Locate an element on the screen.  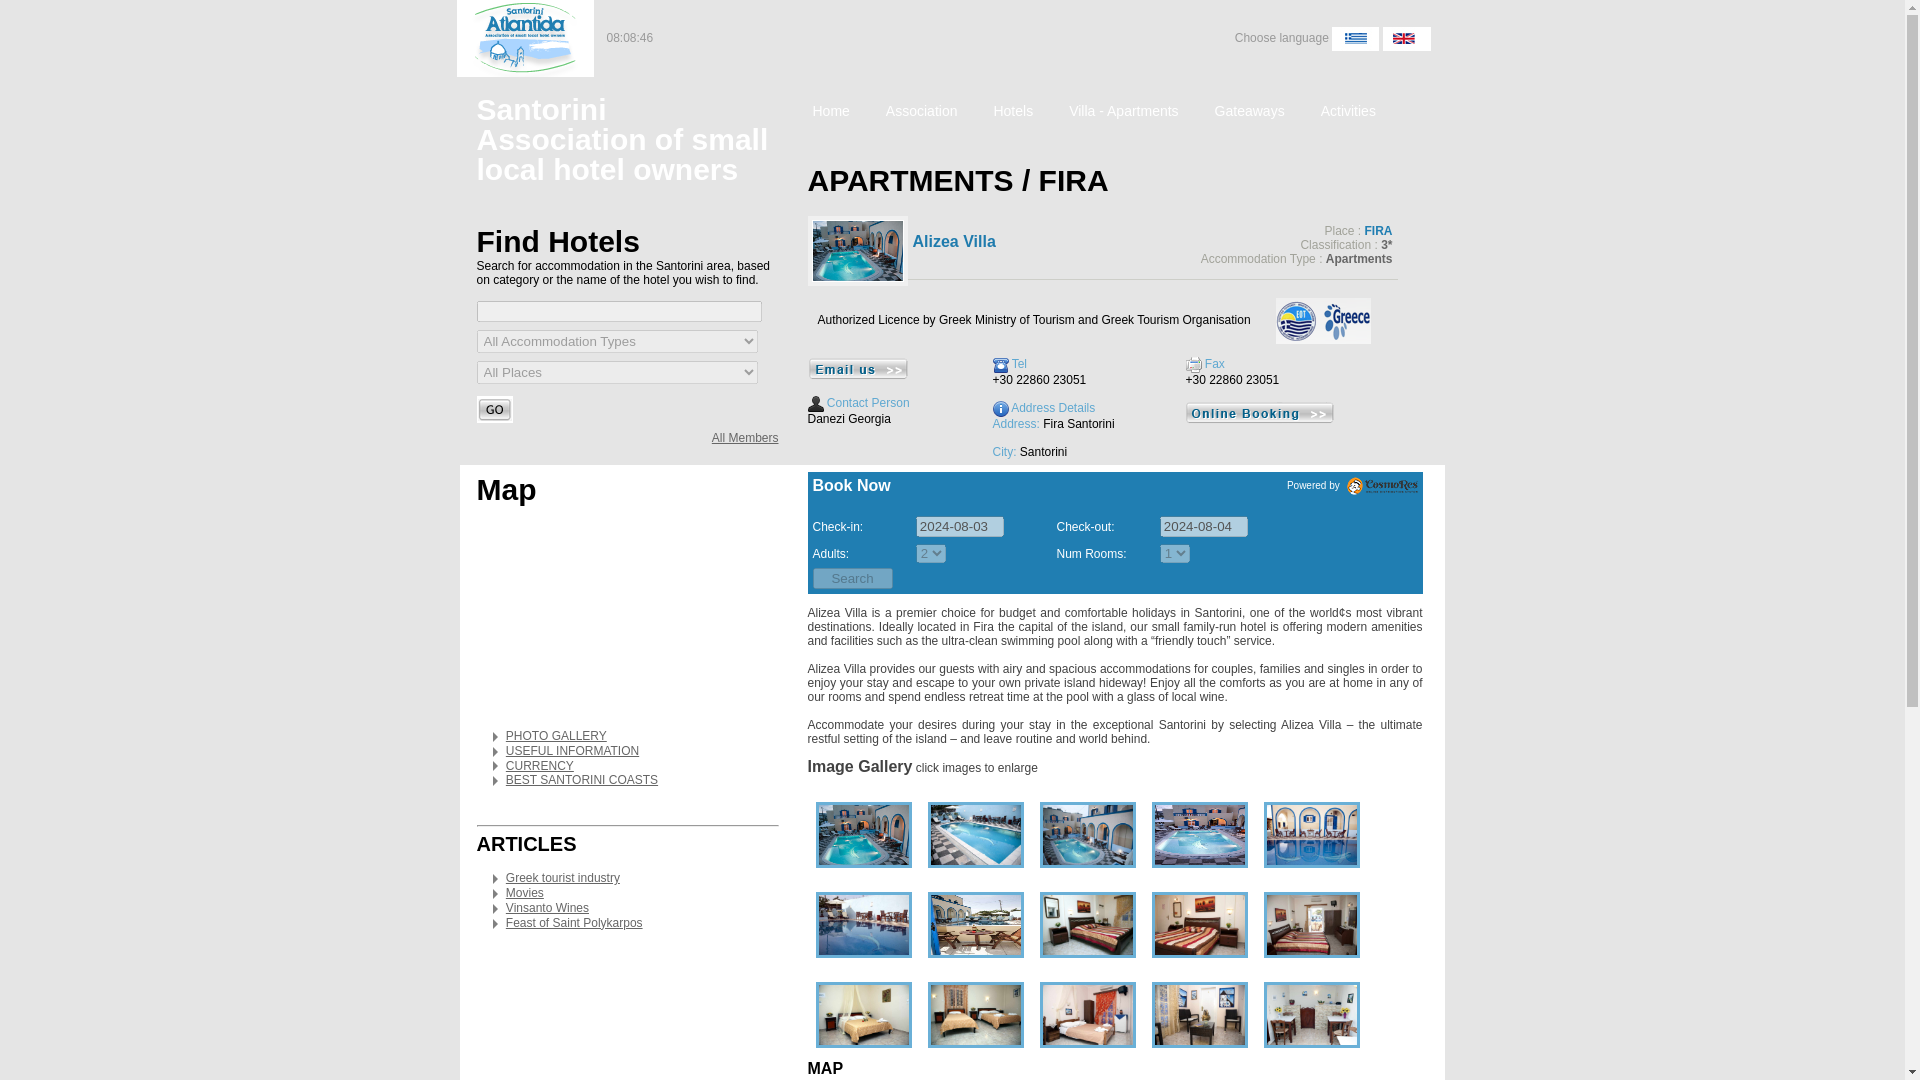
Search is located at coordinates (852, 578).